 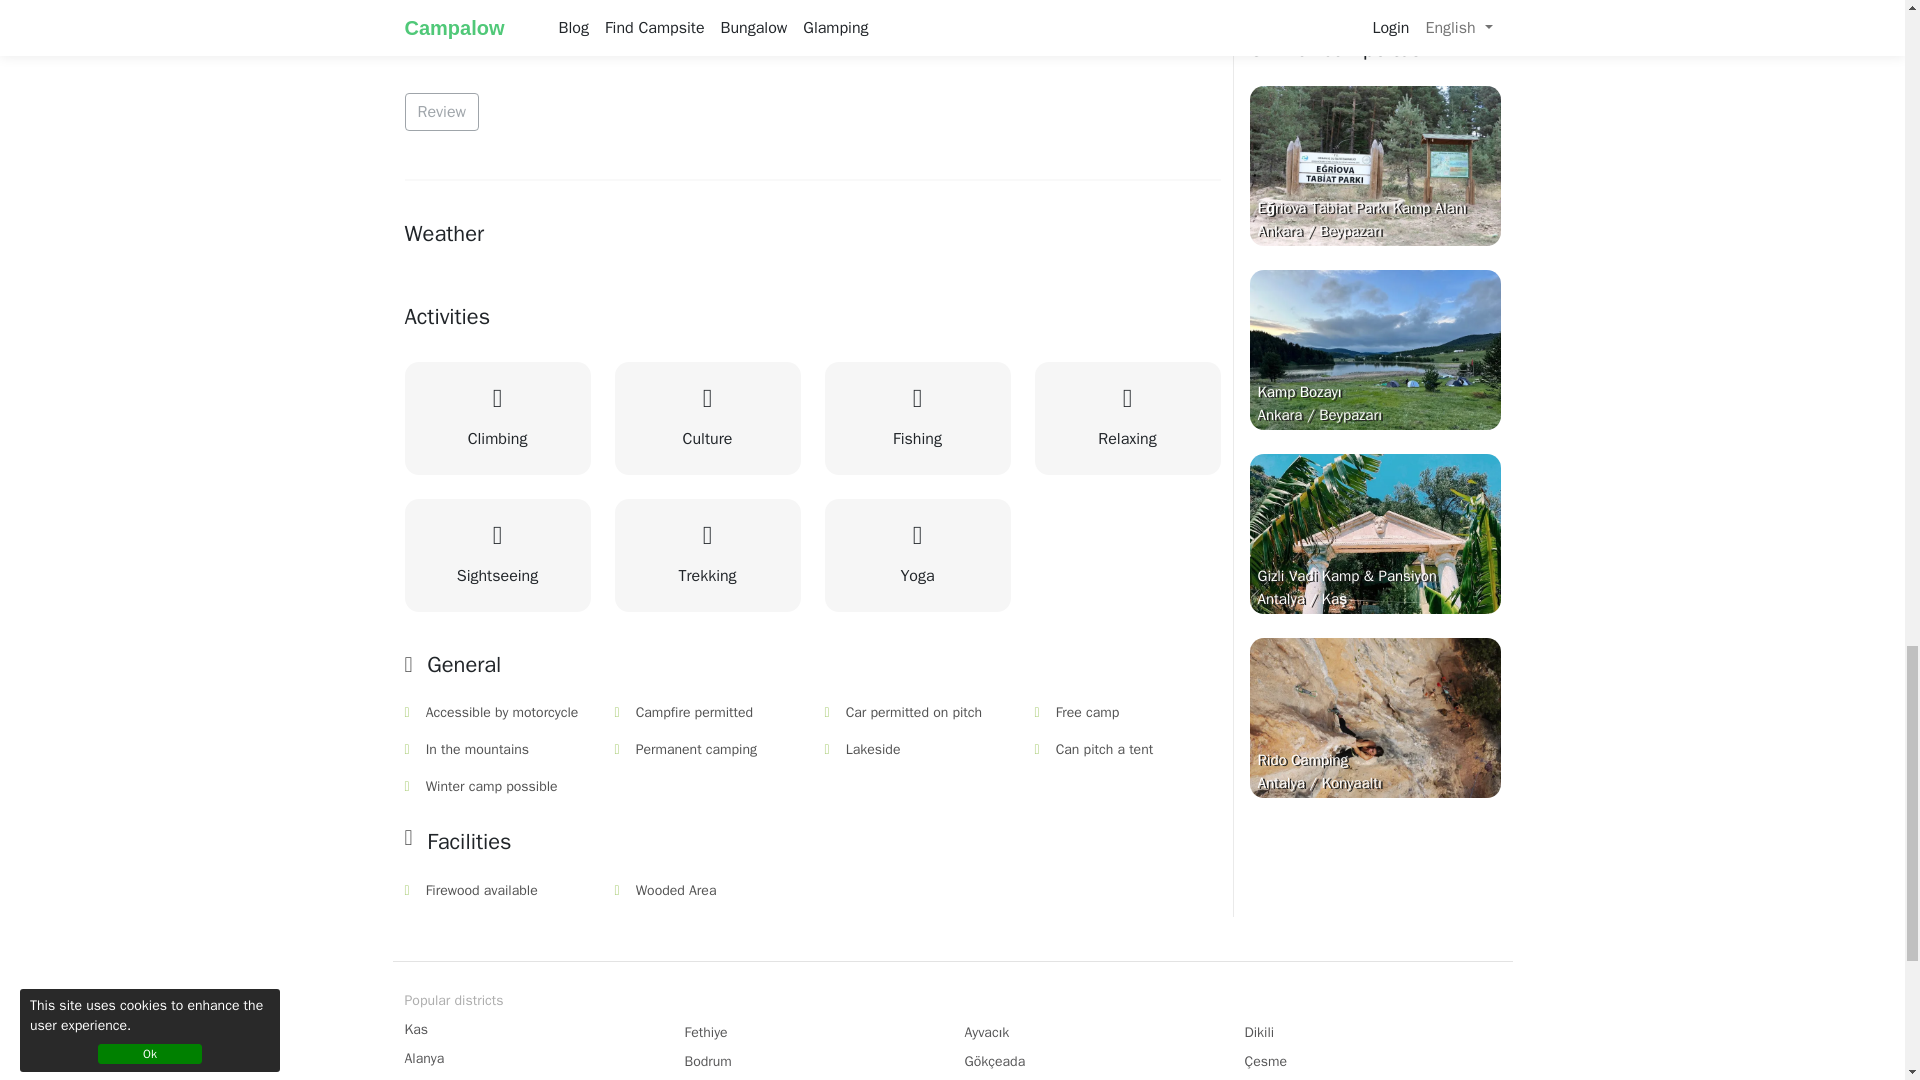 I want to click on Review, so click(x=440, y=111).